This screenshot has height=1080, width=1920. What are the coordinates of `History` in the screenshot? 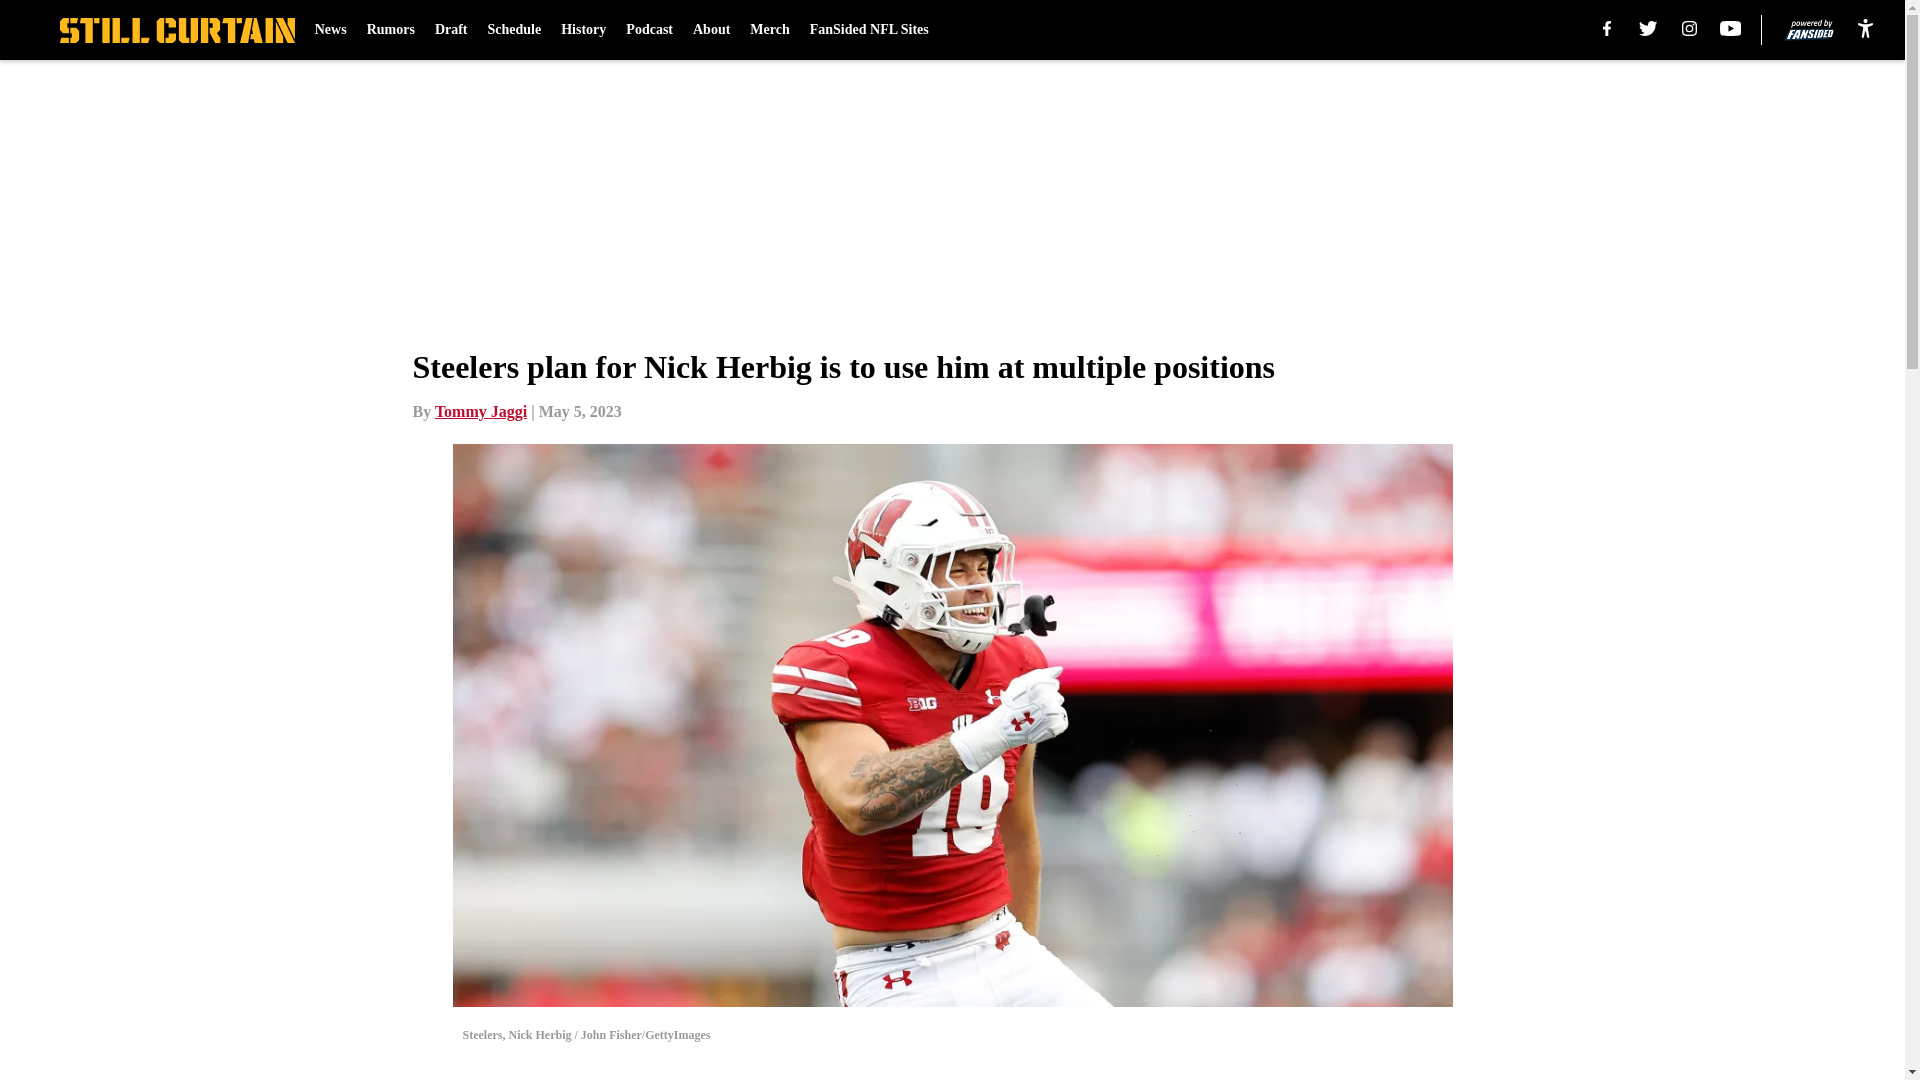 It's located at (583, 30).